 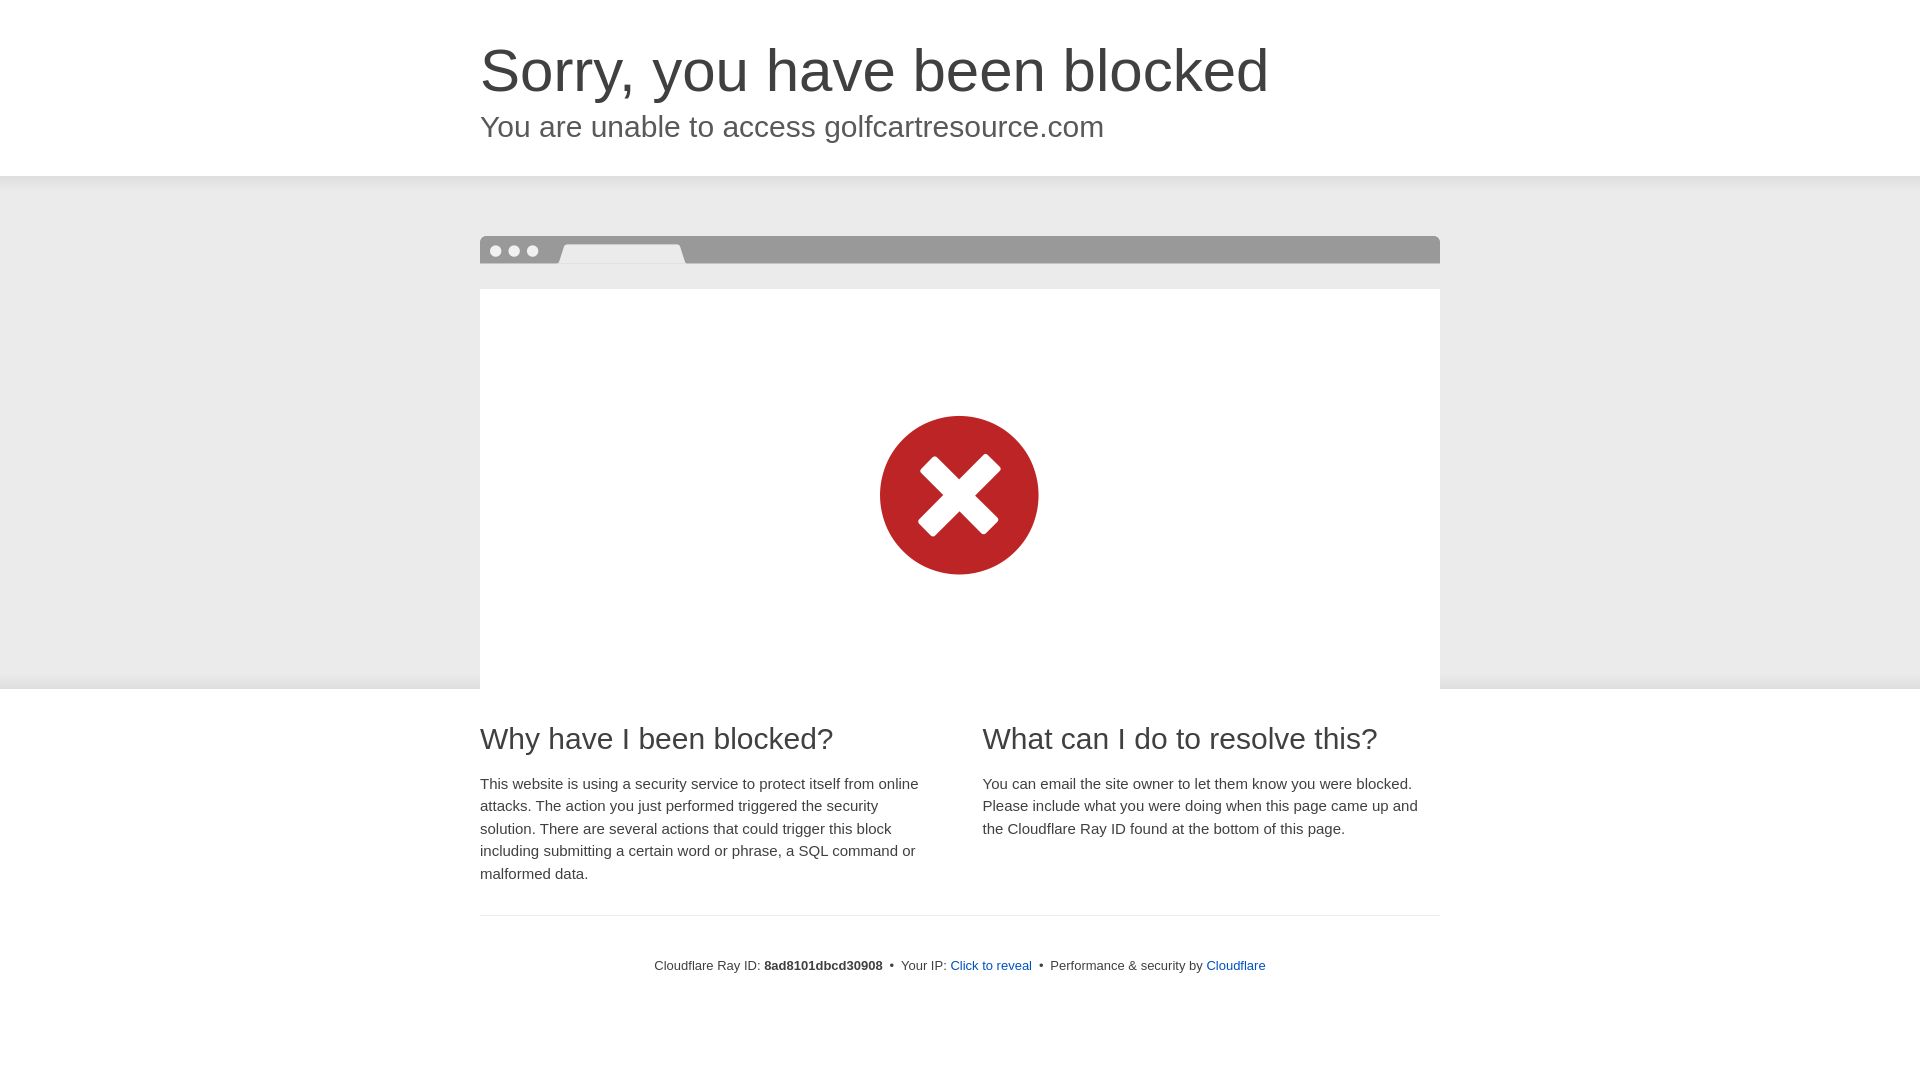 I want to click on Cloudflare, so click(x=1235, y=965).